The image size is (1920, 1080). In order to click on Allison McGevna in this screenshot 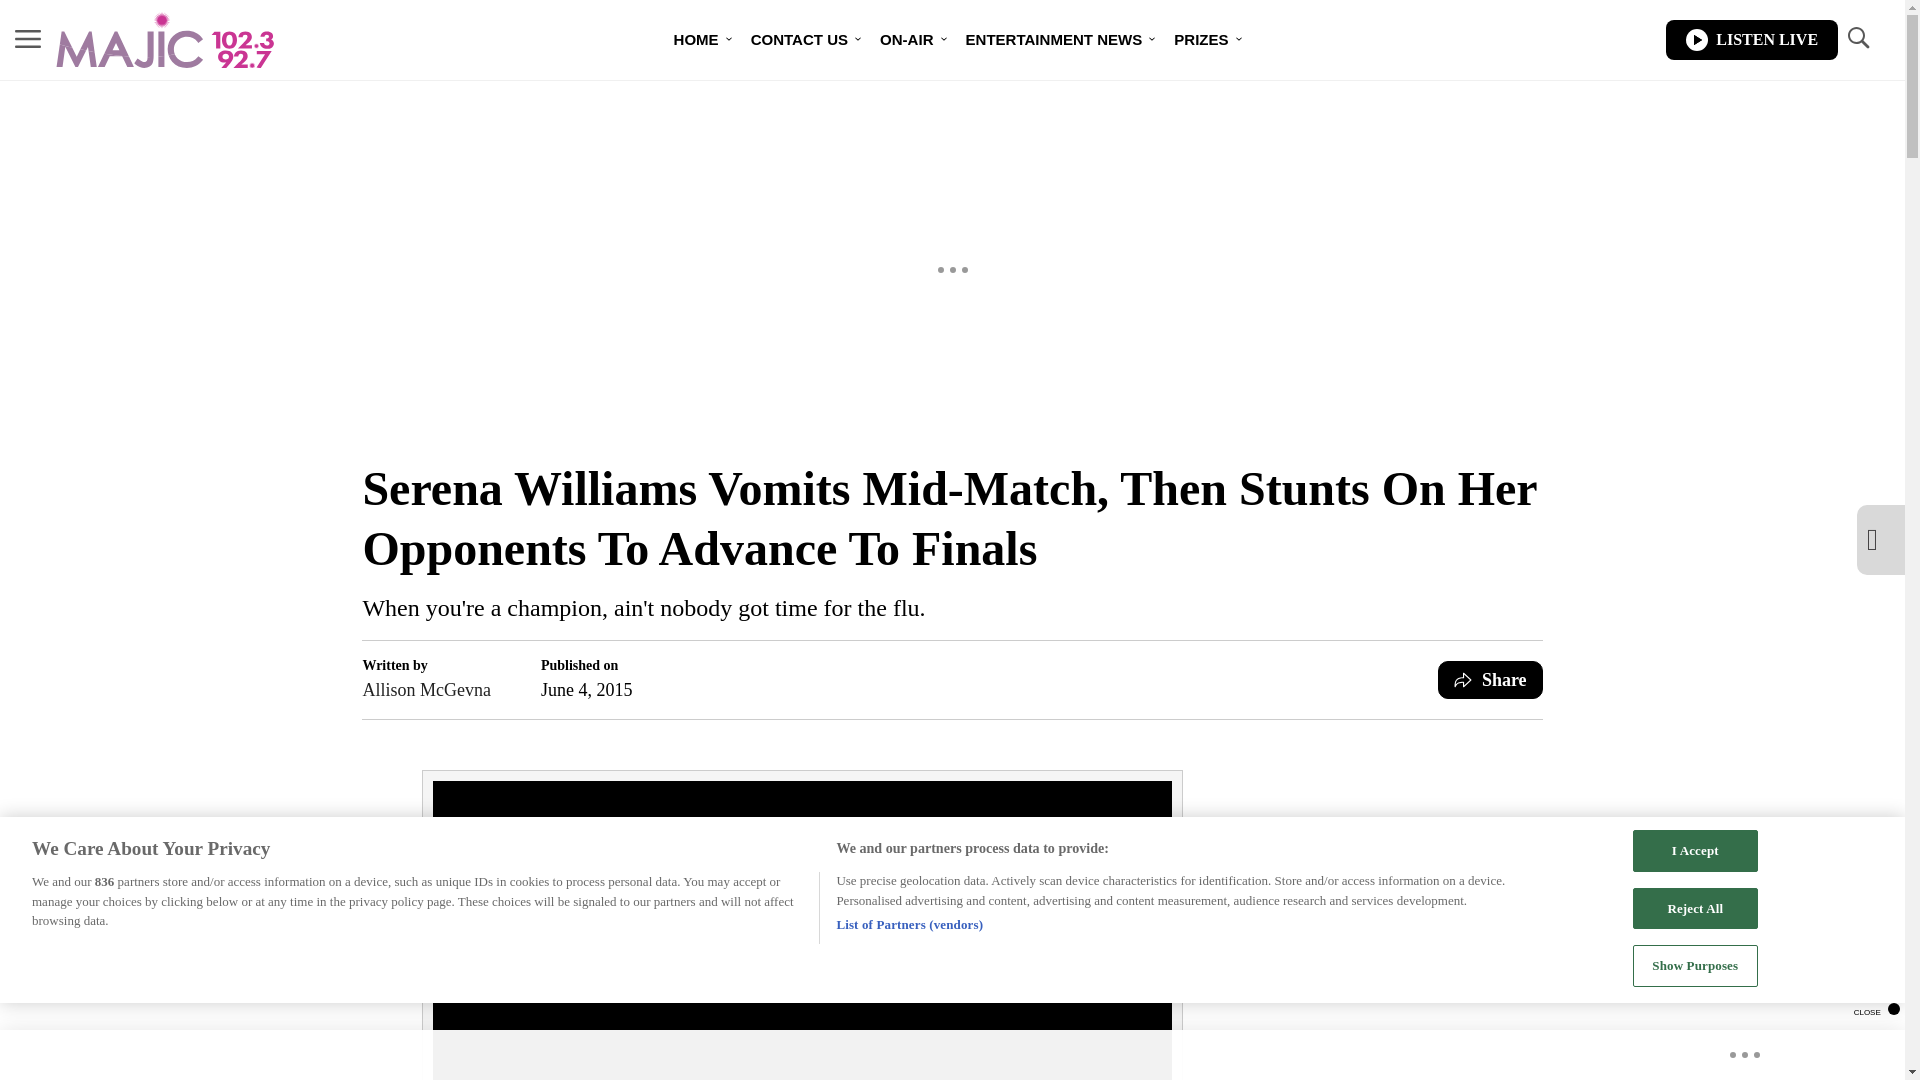, I will do `click(426, 690)`.